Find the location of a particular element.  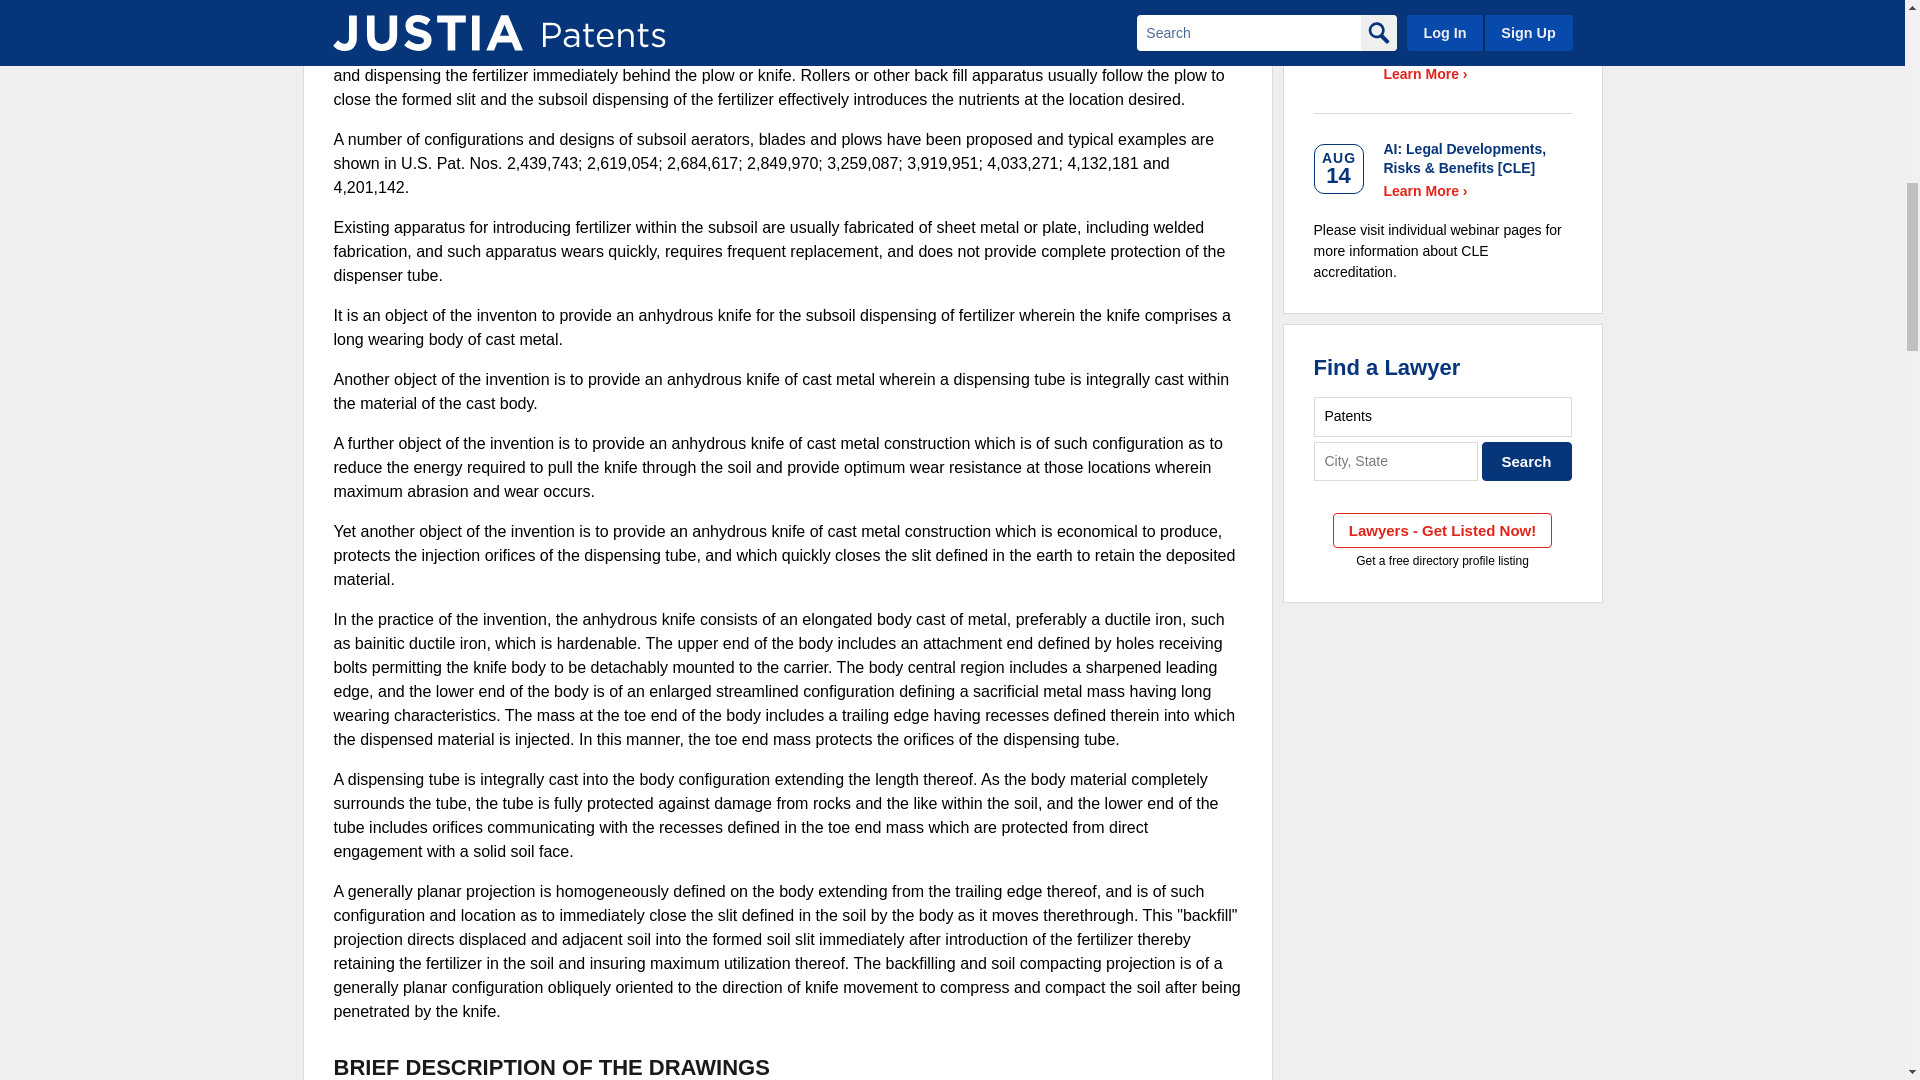

Legal Issue or Lawyer Name is located at coordinates (1442, 416).